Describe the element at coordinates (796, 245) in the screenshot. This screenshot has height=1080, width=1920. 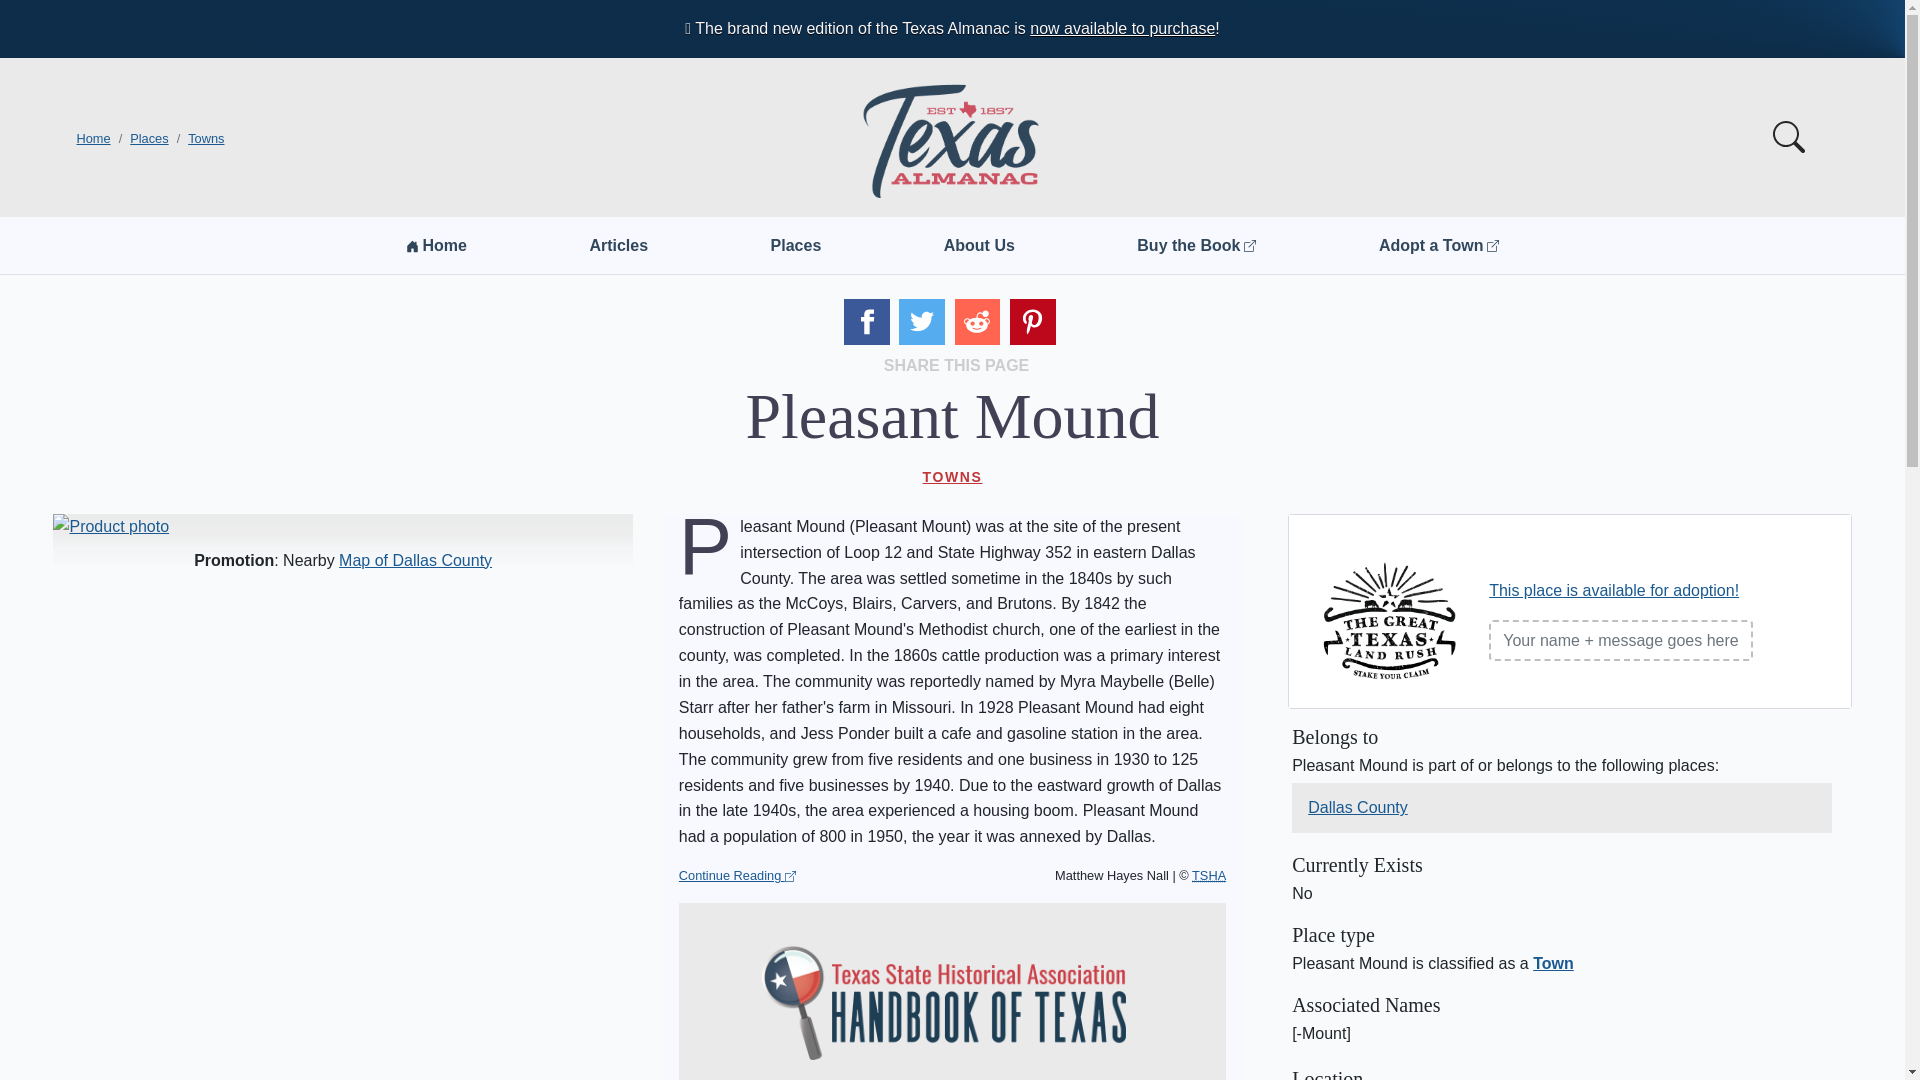
I see `Places` at that location.